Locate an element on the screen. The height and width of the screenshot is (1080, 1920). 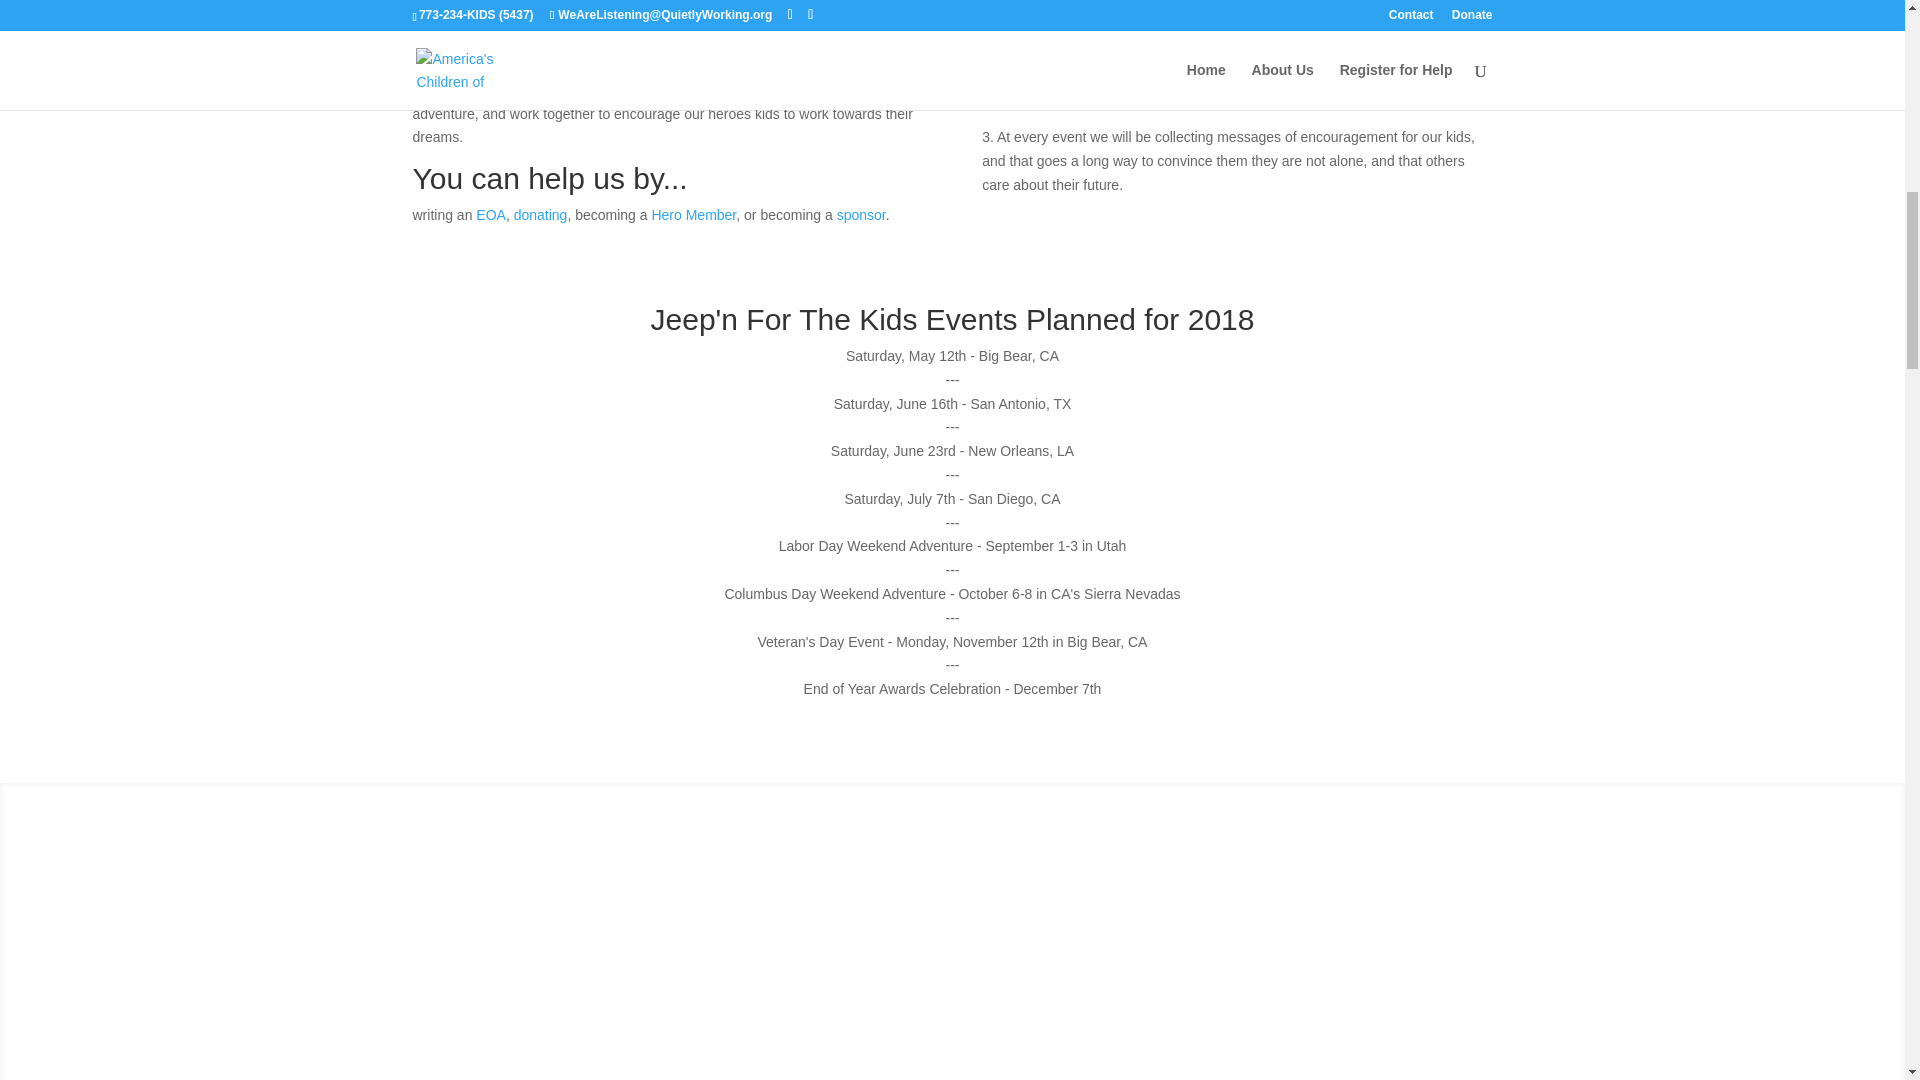
sponsor is located at coordinates (861, 214).